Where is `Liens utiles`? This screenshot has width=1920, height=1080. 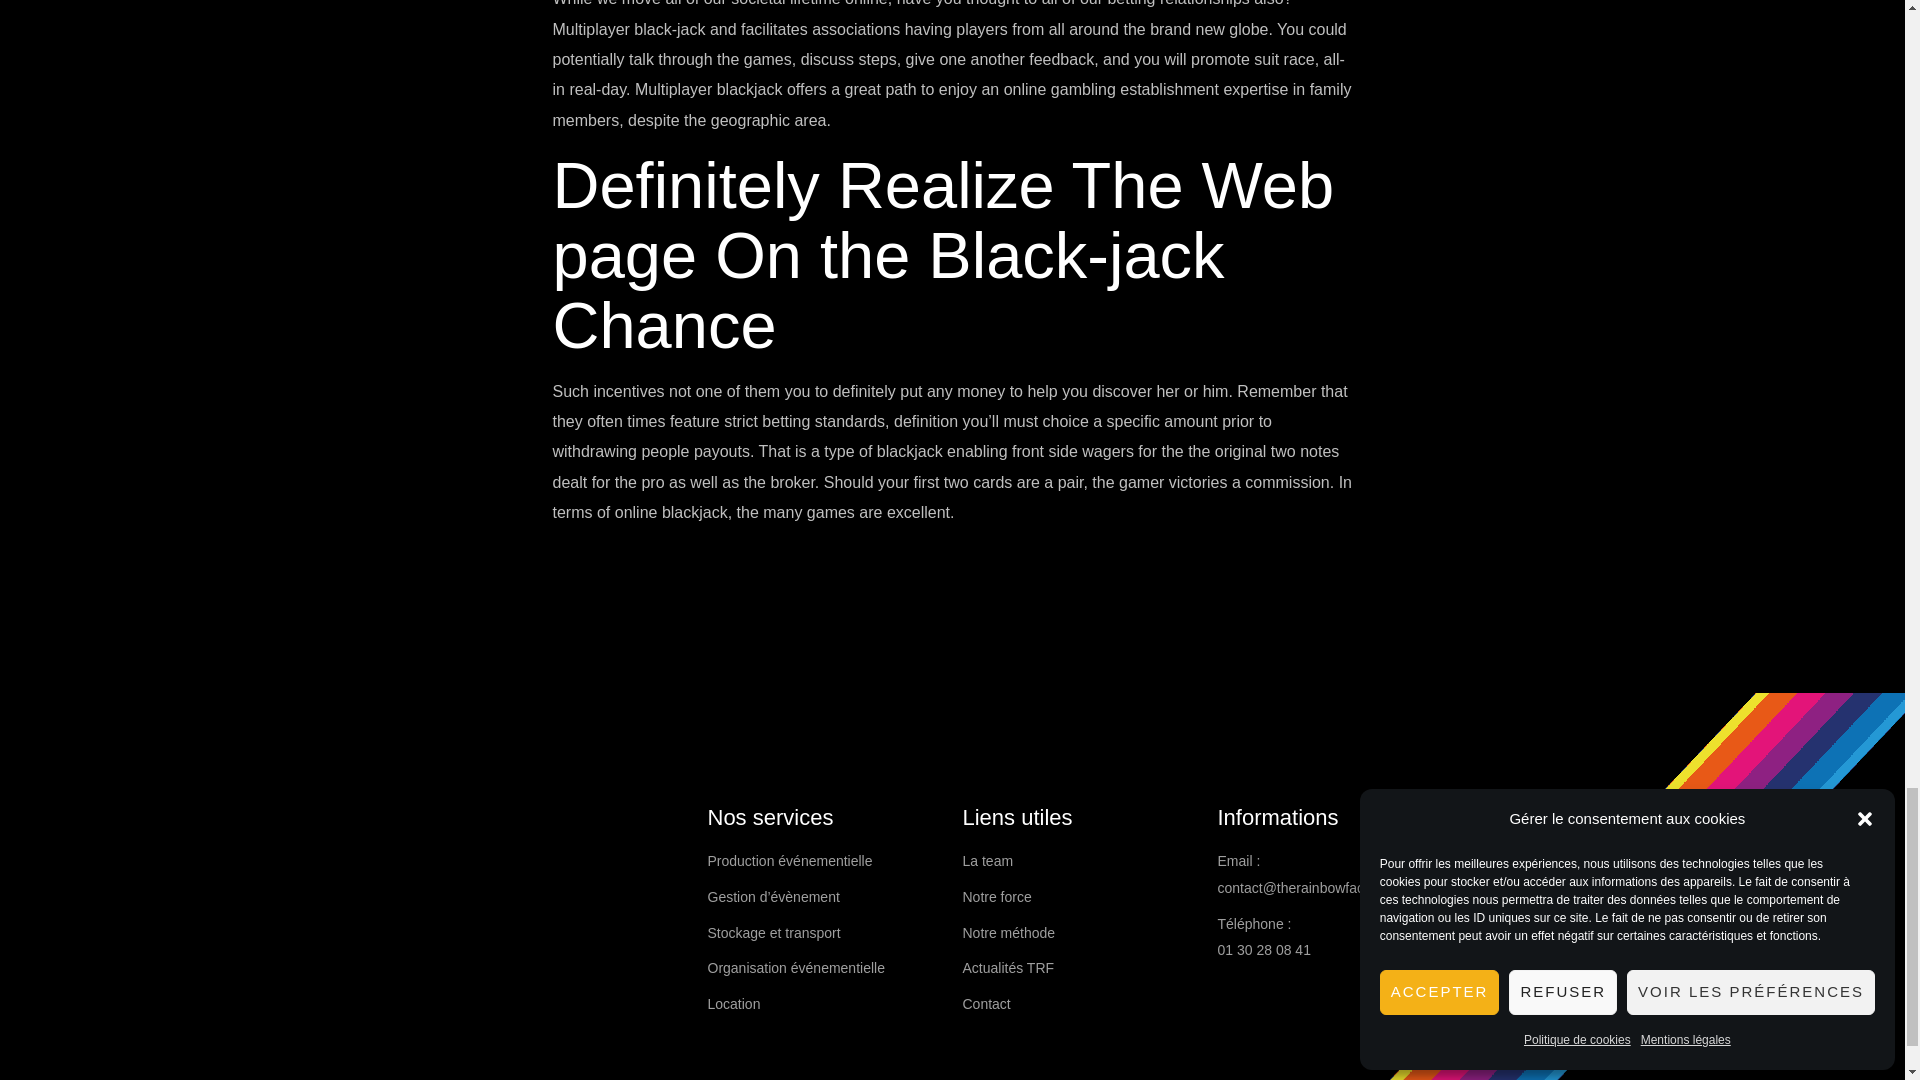 Liens utiles is located at coordinates (1078, 818).